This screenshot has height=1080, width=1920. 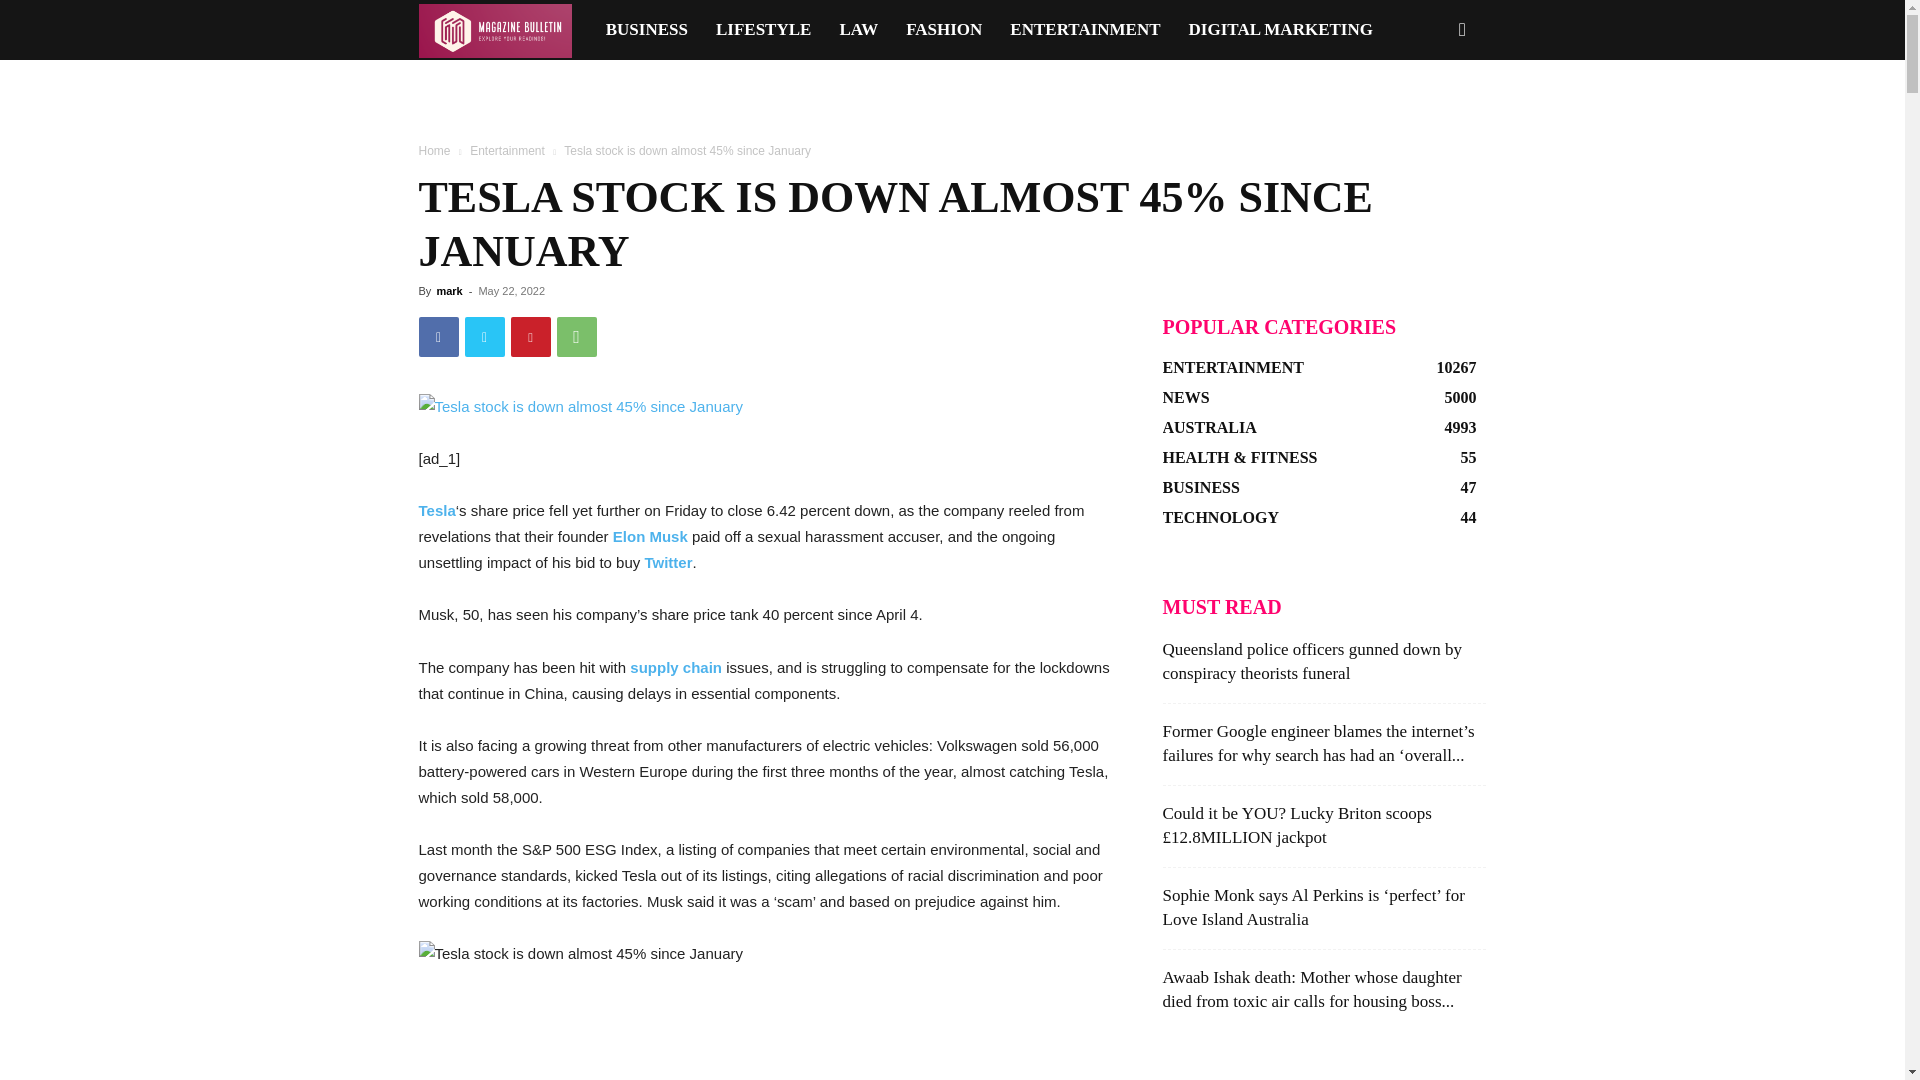 I want to click on Magazine Bulletin, so click(x=504, y=30).